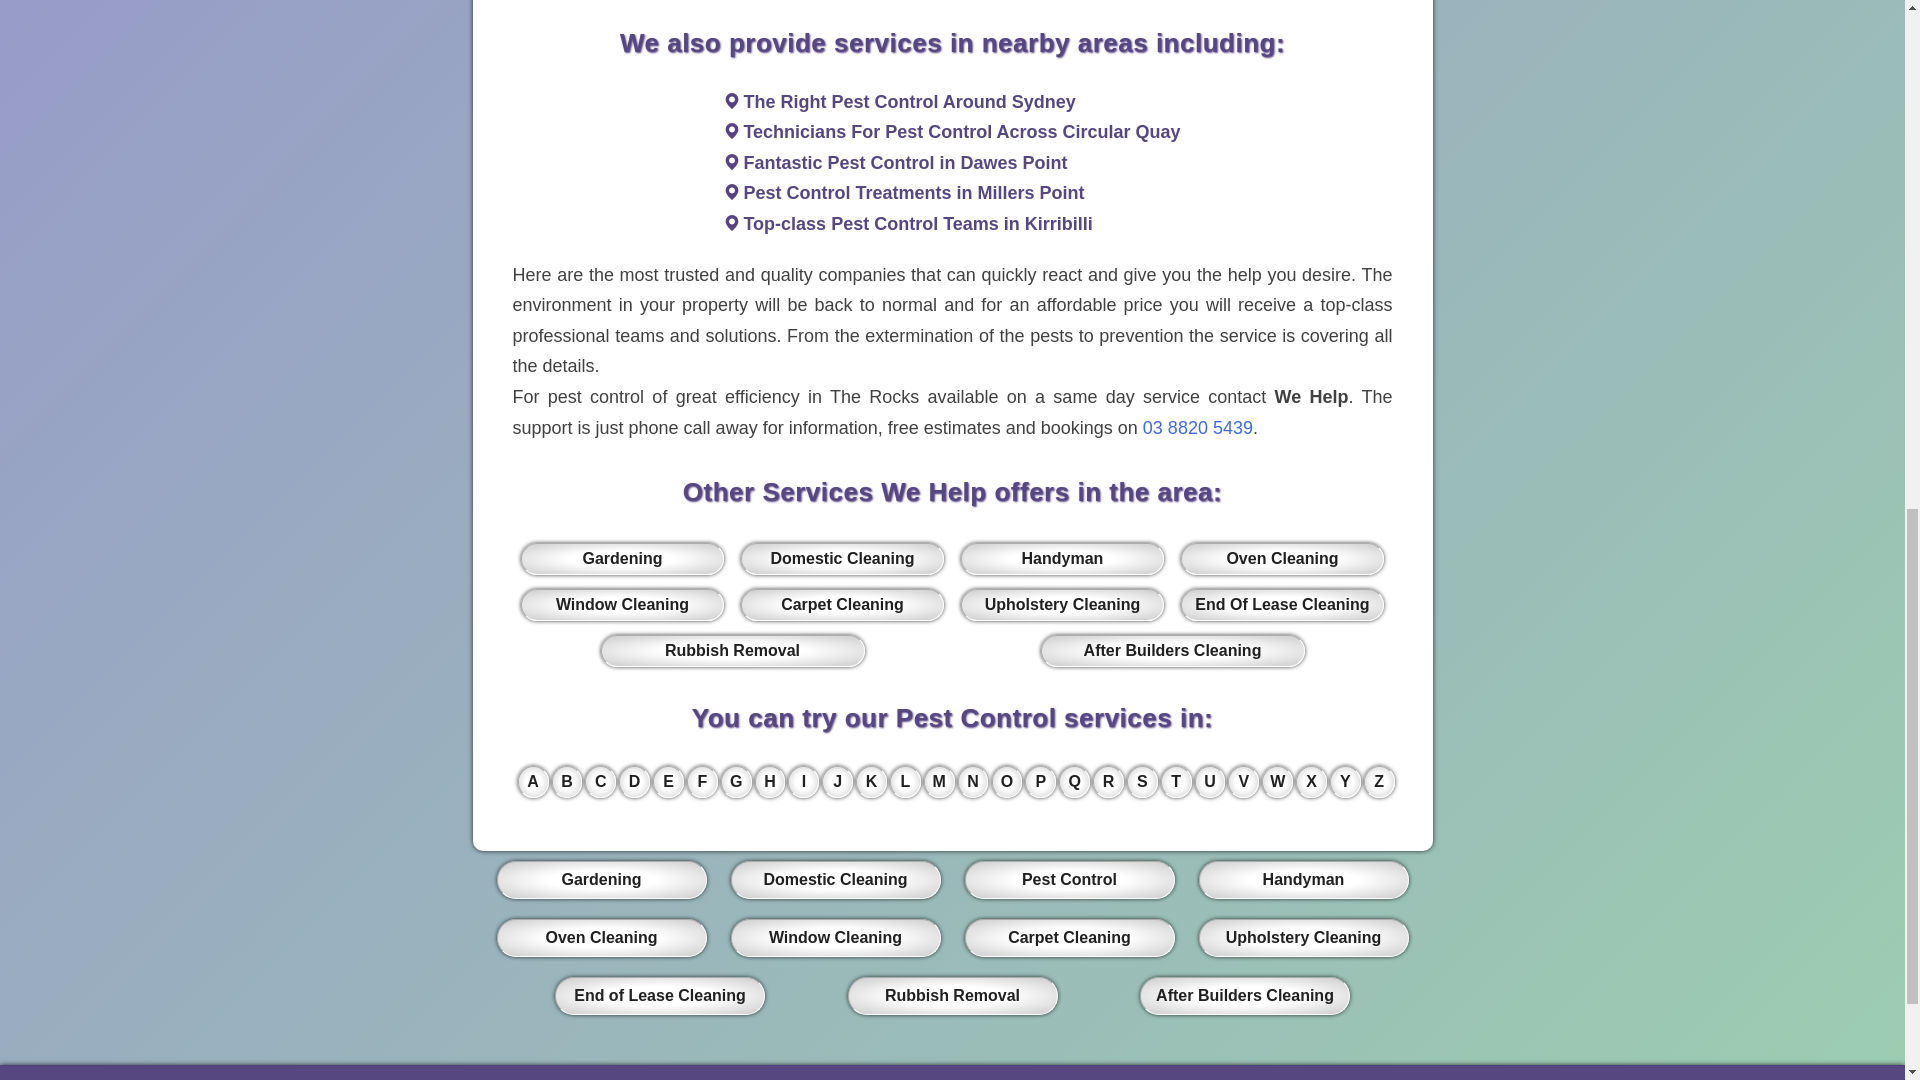 The image size is (1920, 1080). What do you see at coordinates (1062, 558) in the screenshot?
I see `Handyman` at bounding box center [1062, 558].